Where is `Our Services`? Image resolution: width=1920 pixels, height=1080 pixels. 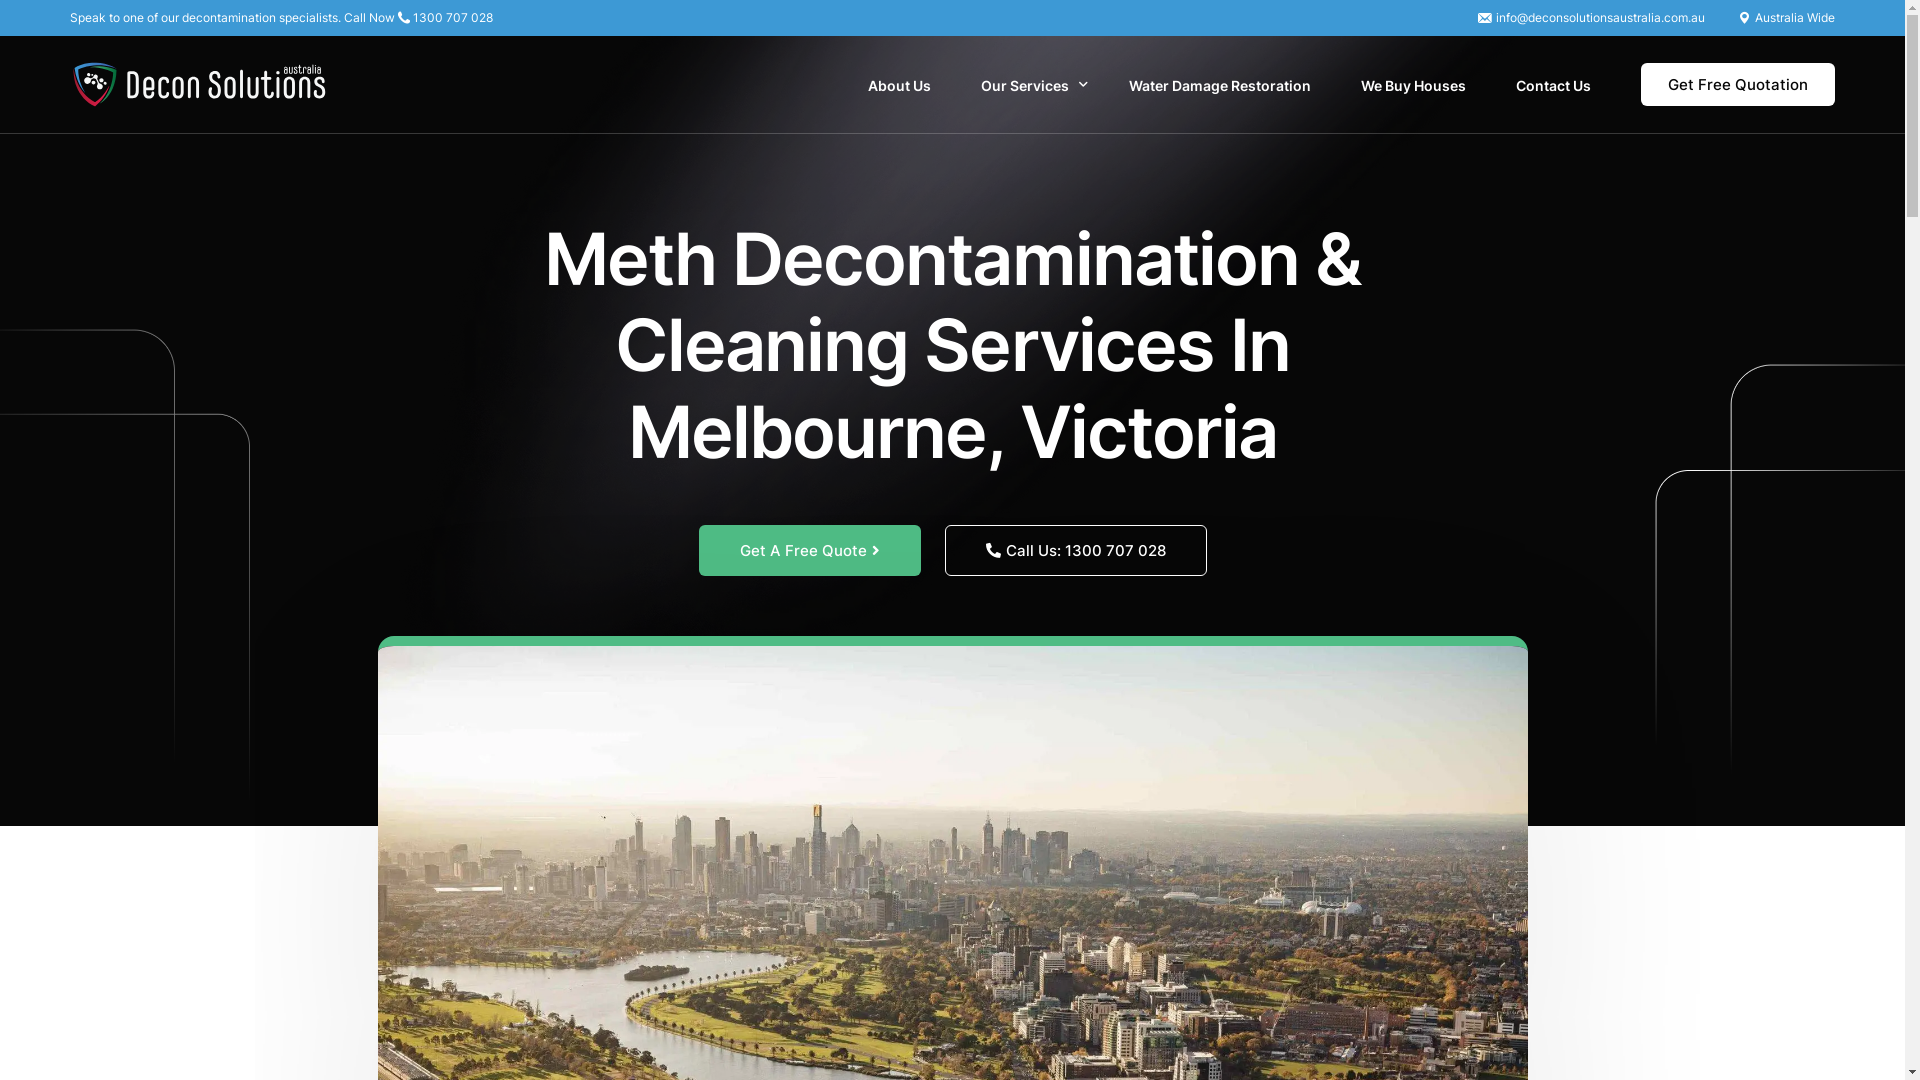 Our Services is located at coordinates (1030, 84).